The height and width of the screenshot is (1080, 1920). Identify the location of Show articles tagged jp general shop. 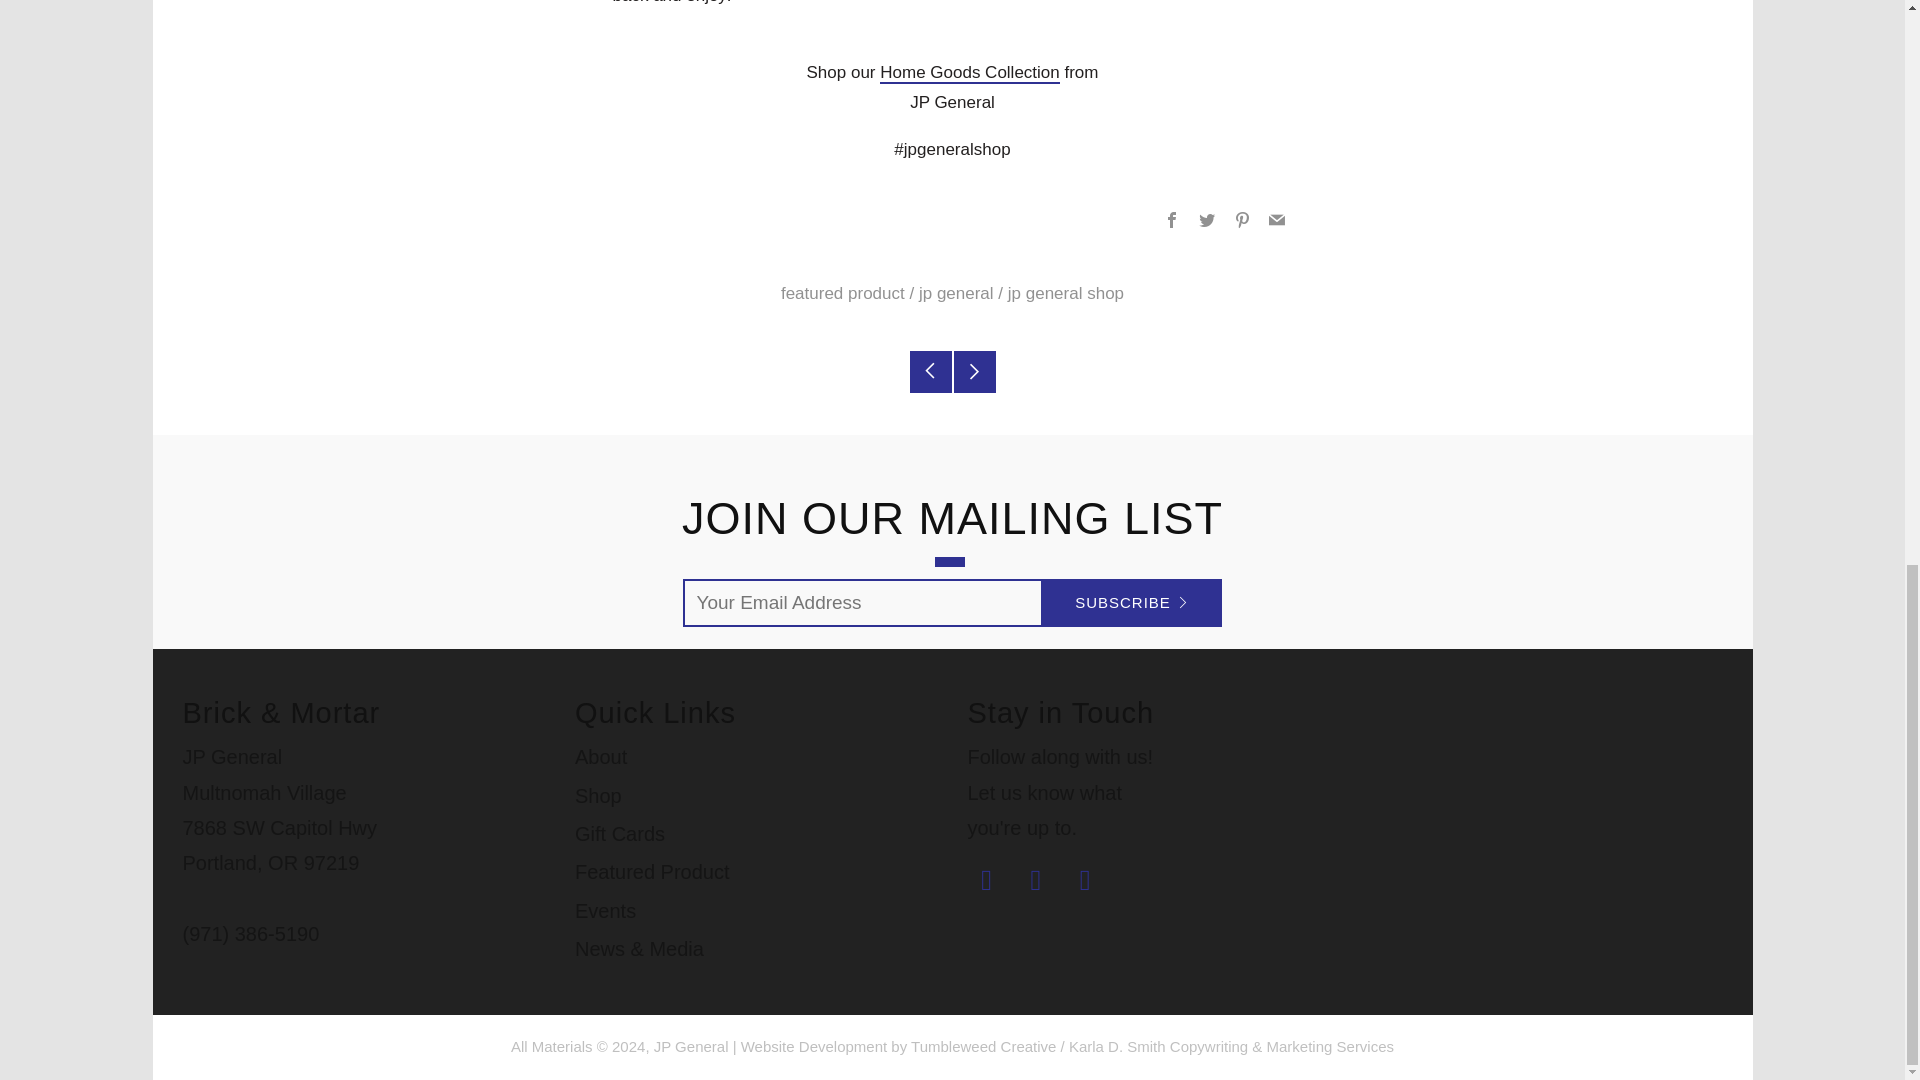
(1066, 294).